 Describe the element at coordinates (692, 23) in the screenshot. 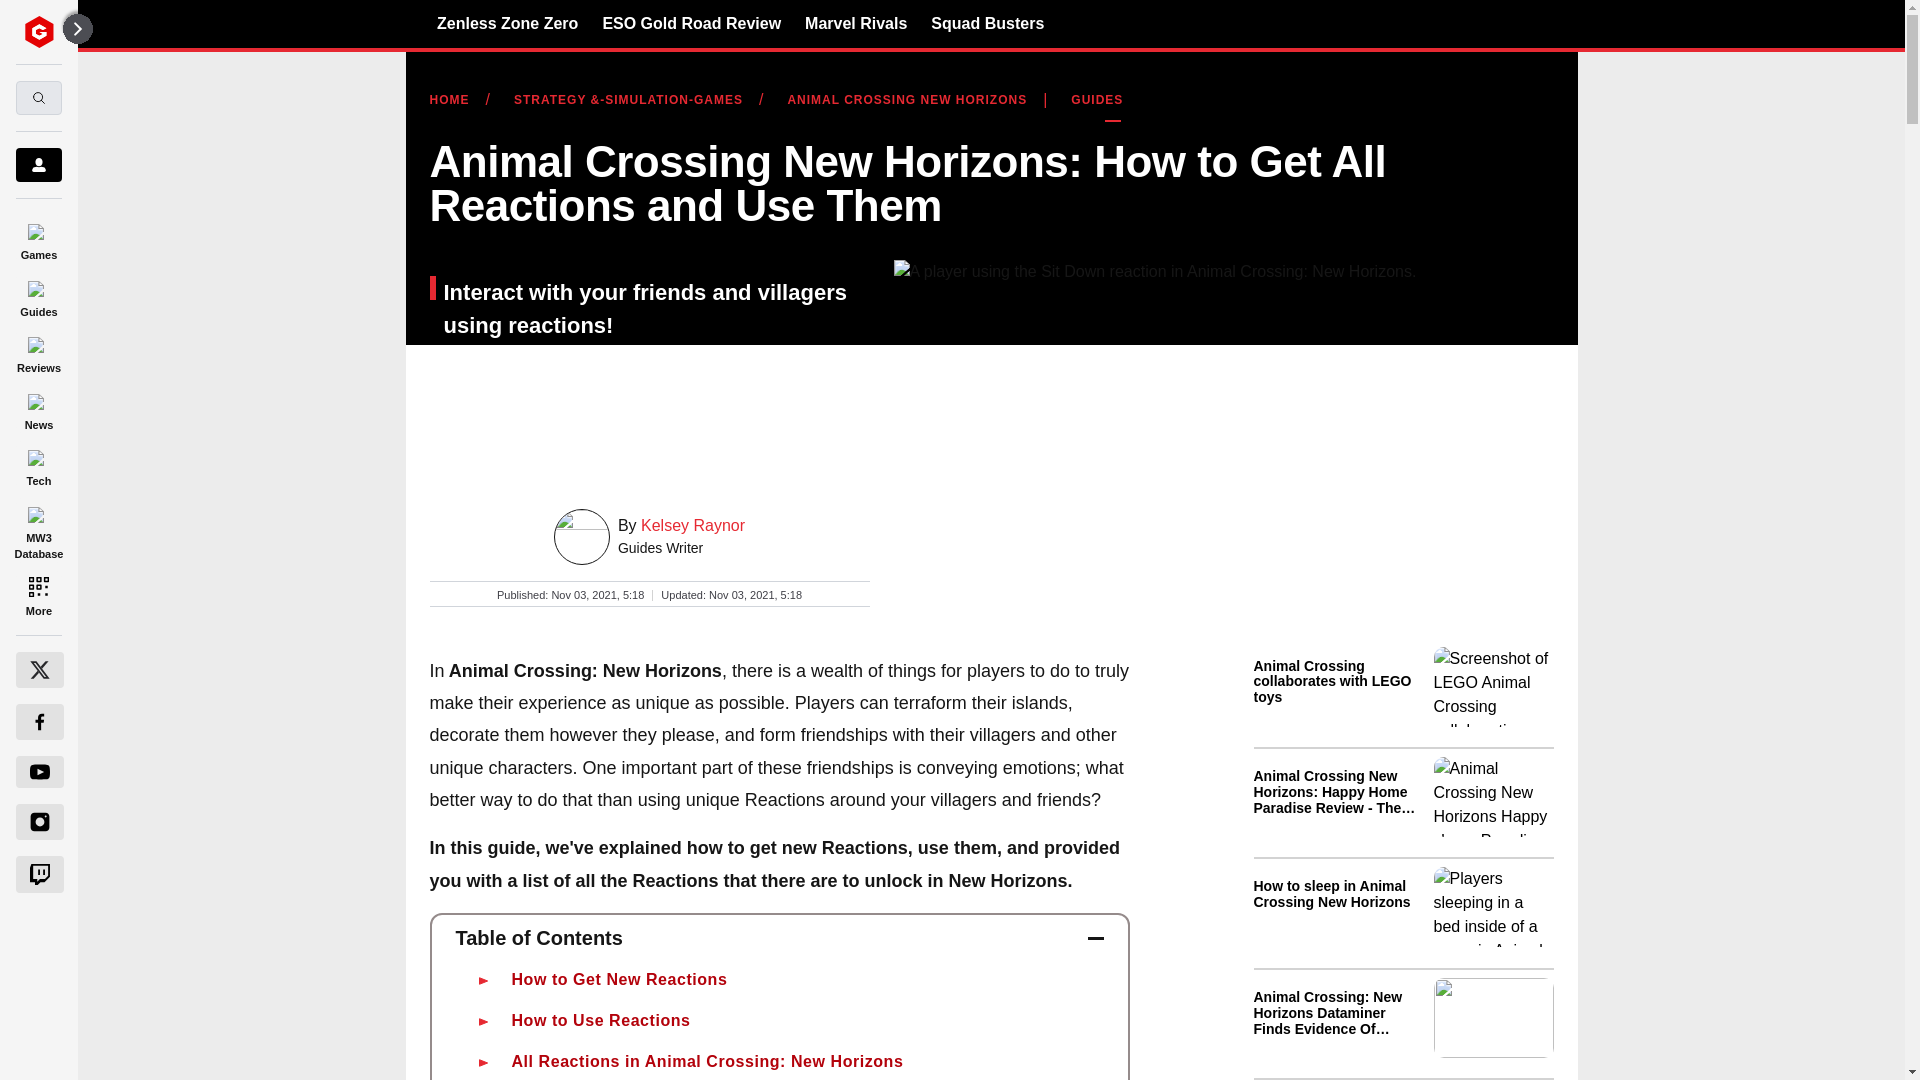

I see `ESO Gold Road Review` at that location.